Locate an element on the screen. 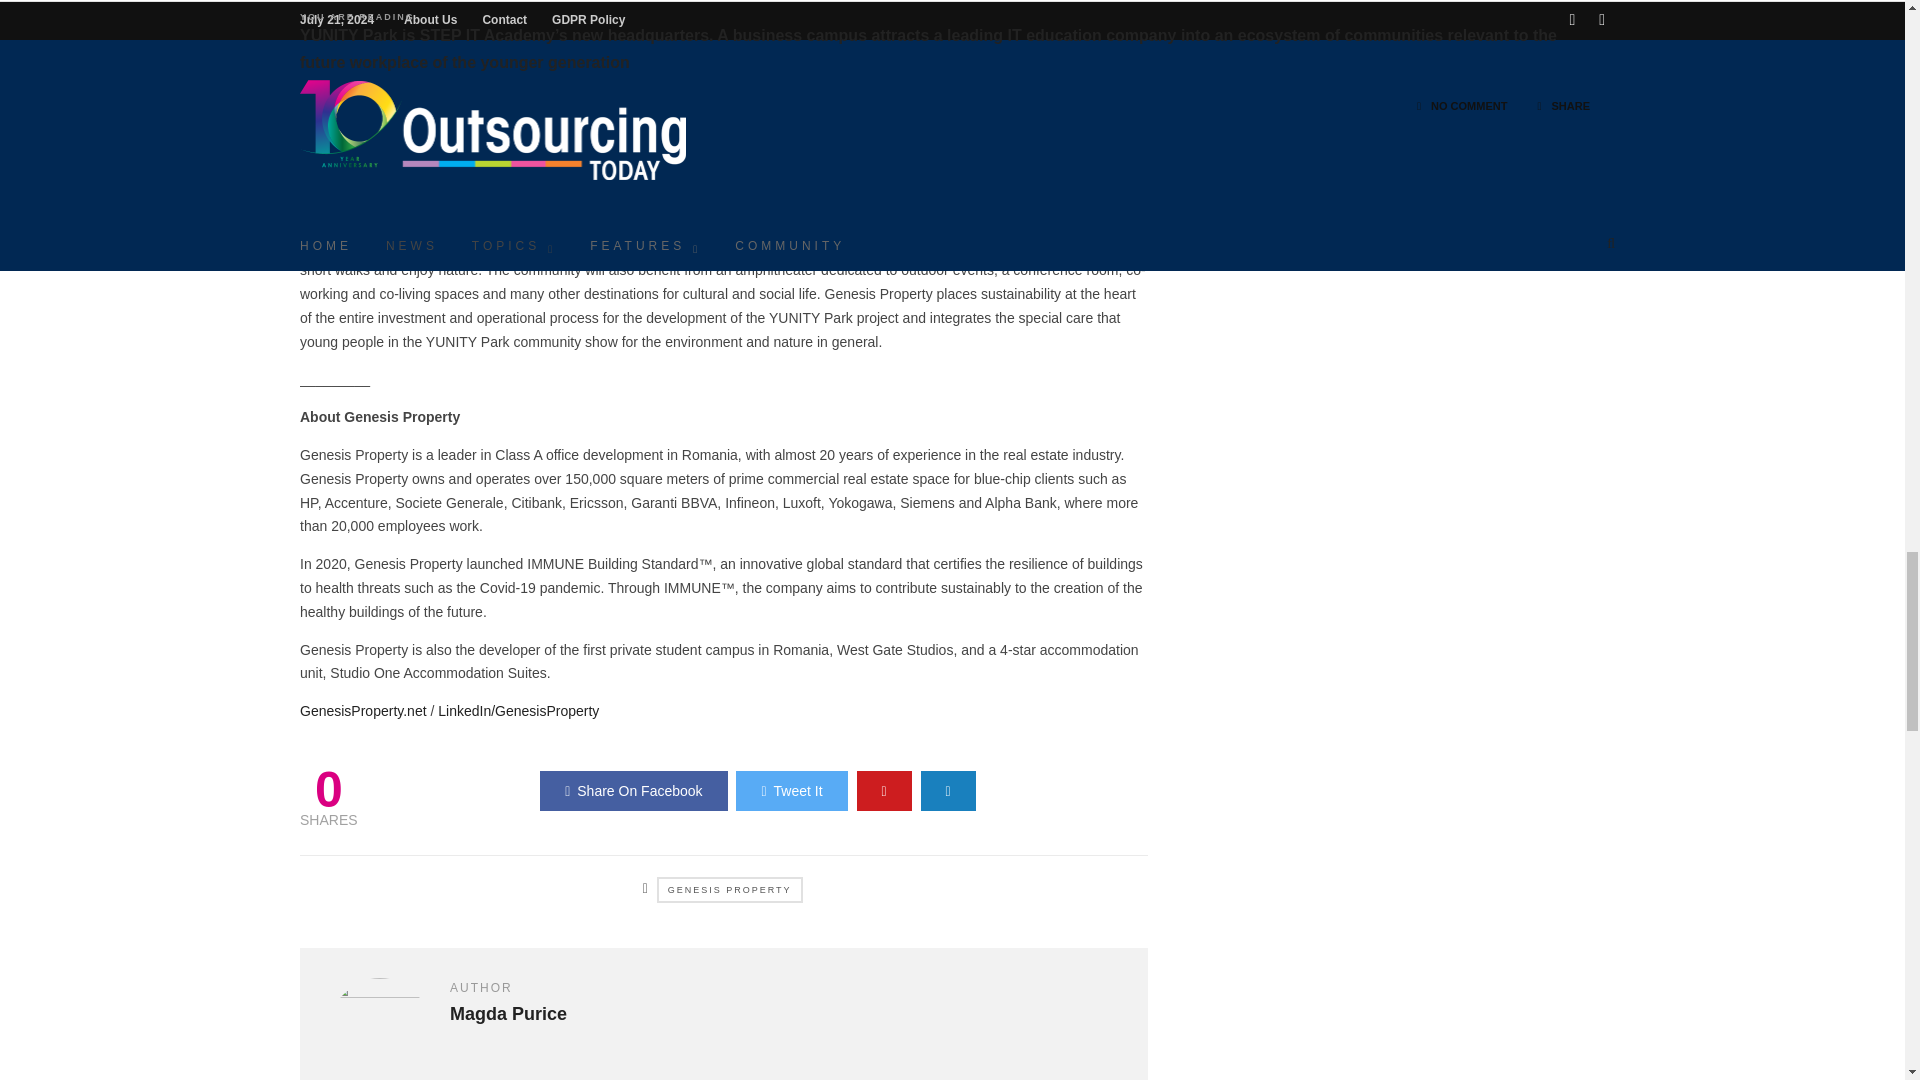 The height and width of the screenshot is (1080, 1920). Share On Twitter is located at coordinates (790, 791).